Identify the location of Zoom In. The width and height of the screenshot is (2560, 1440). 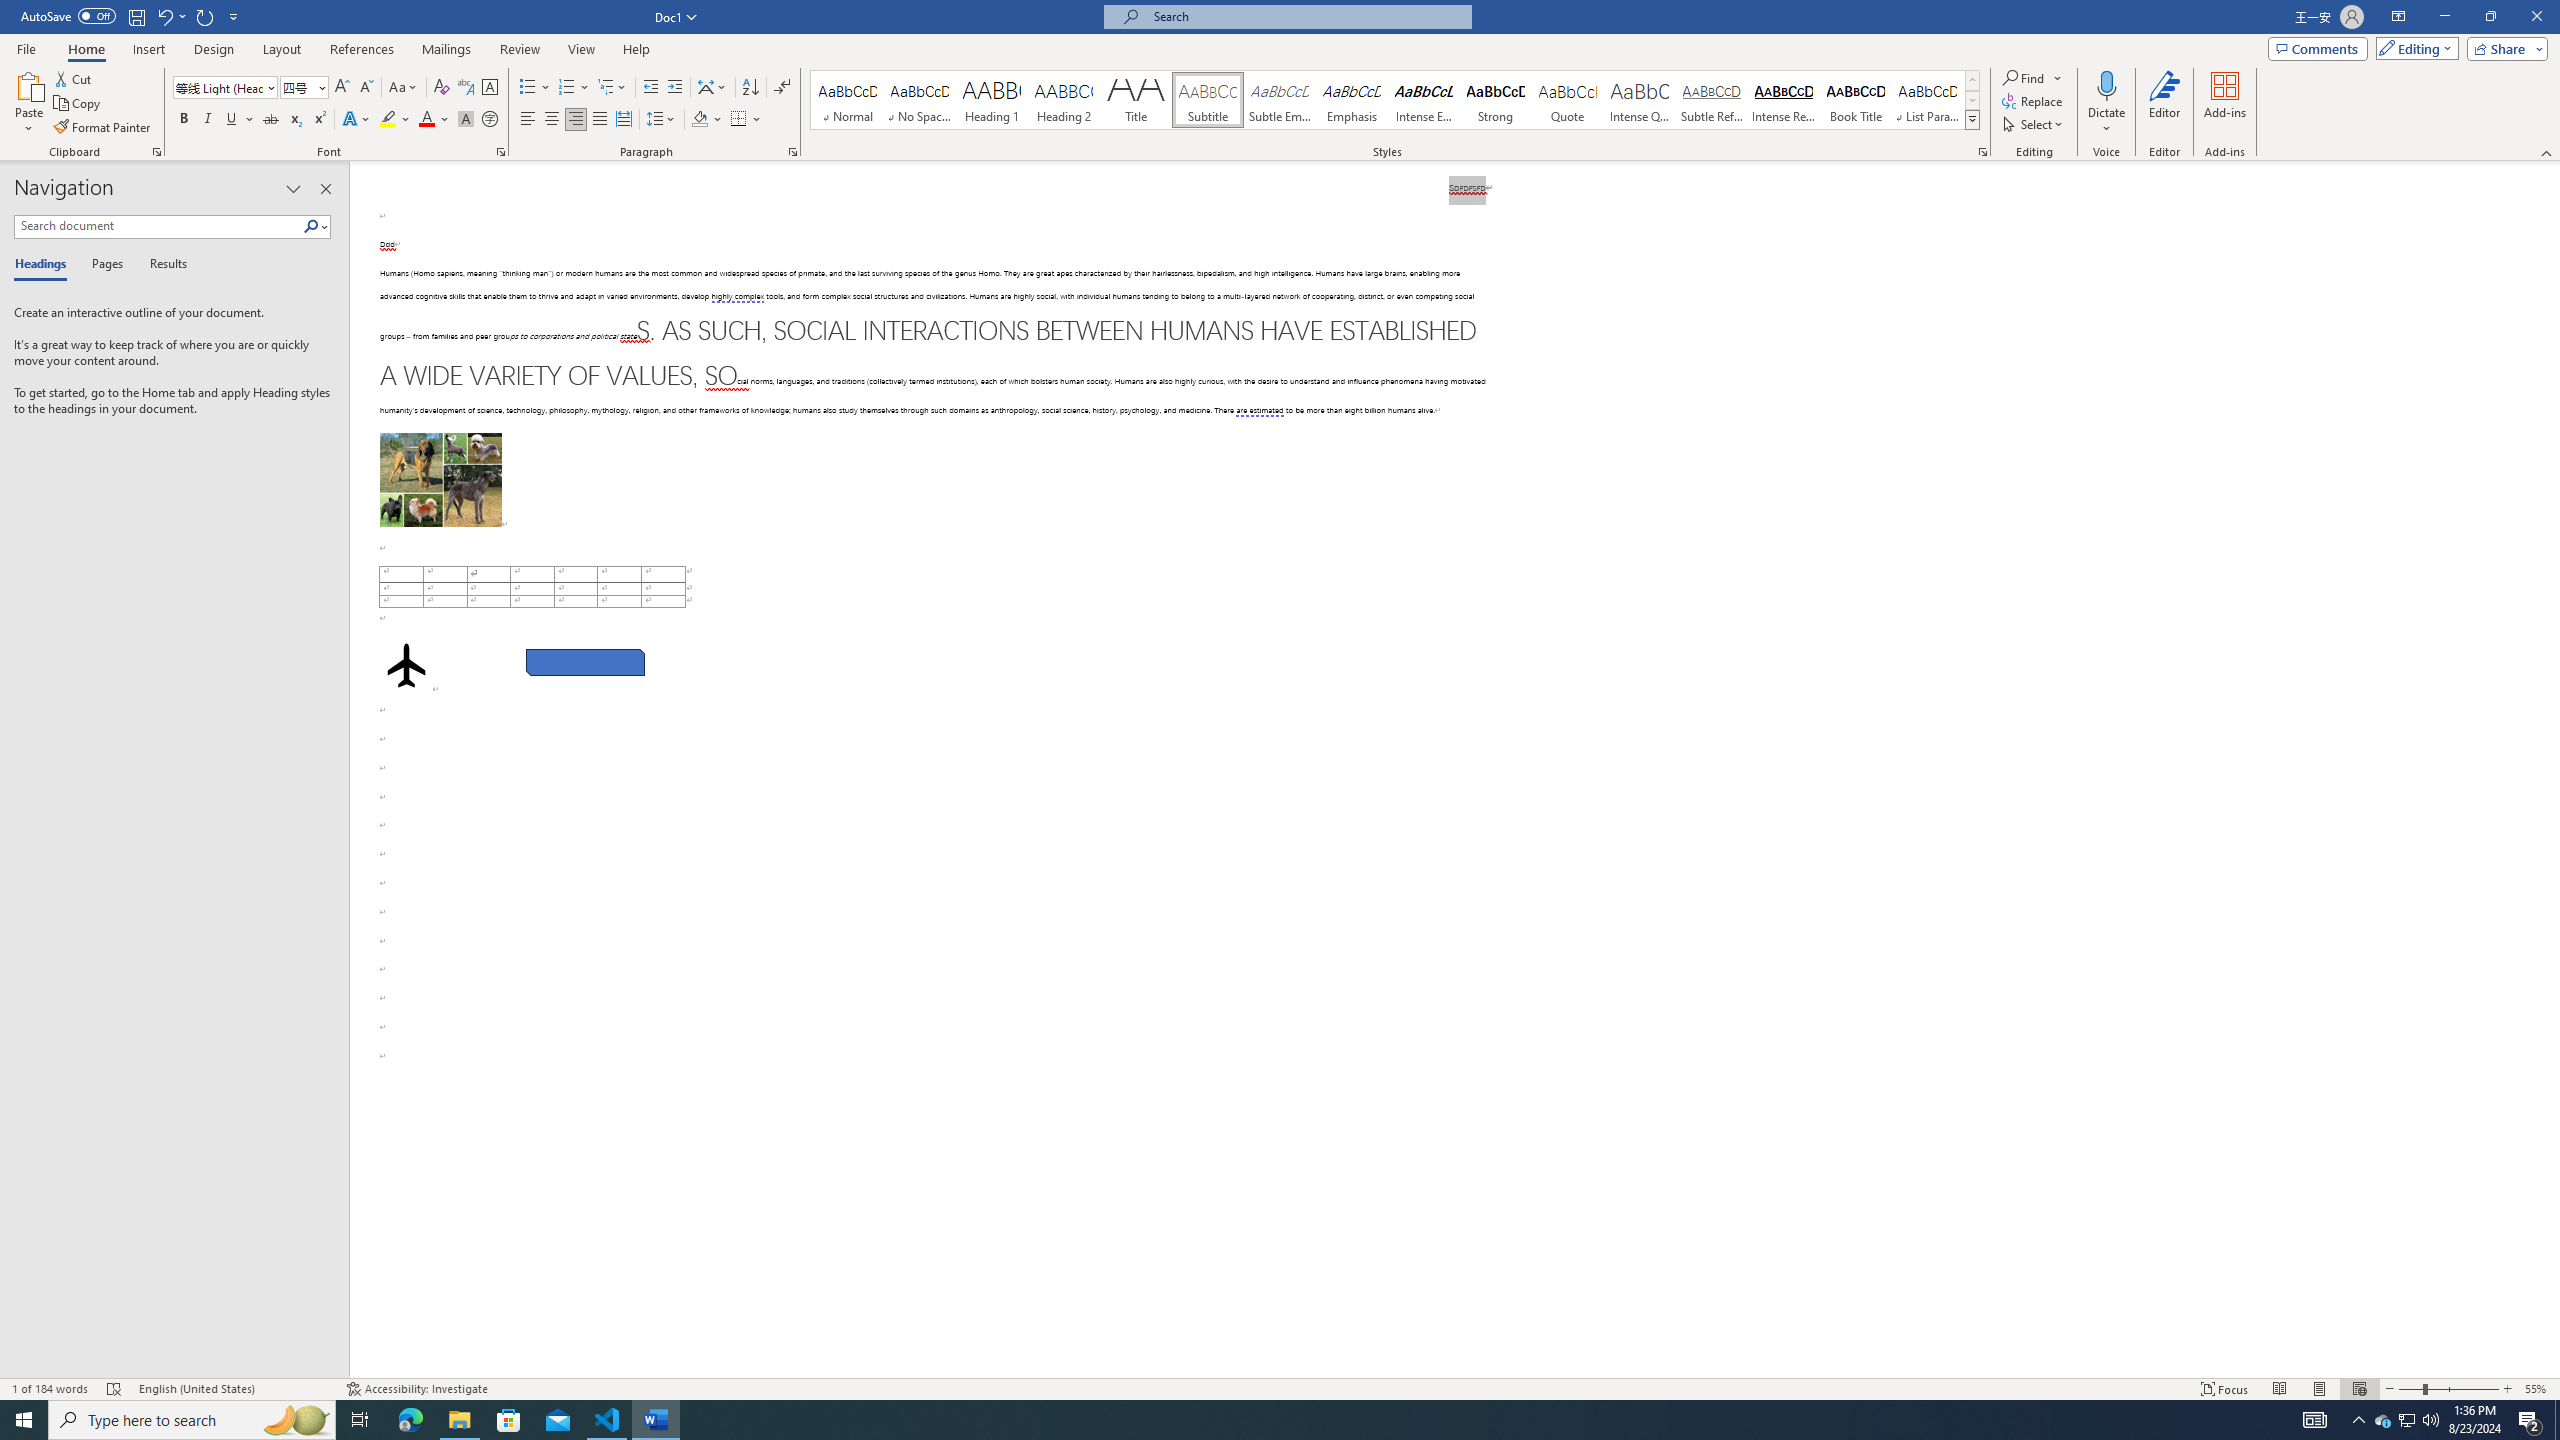
(2507, 1389).